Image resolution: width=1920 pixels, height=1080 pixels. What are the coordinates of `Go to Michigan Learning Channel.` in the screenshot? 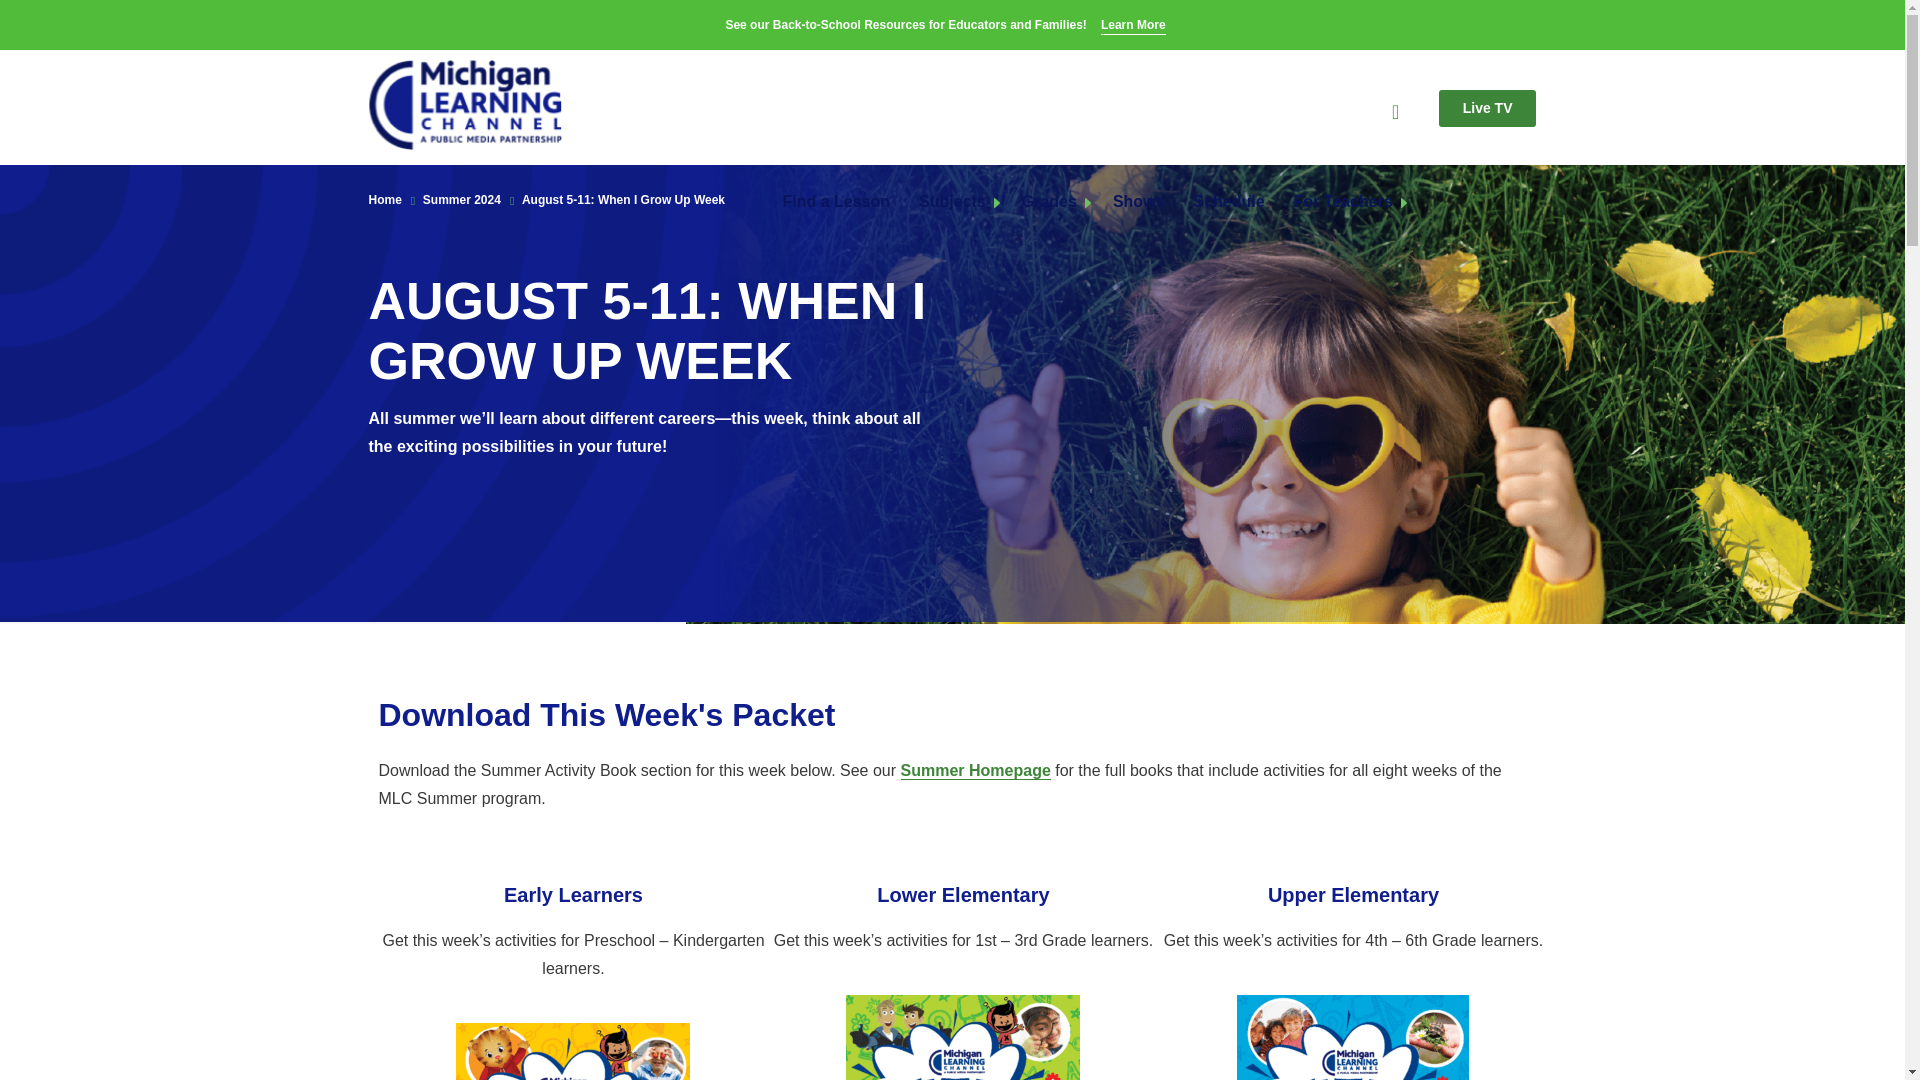 It's located at (384, 200).